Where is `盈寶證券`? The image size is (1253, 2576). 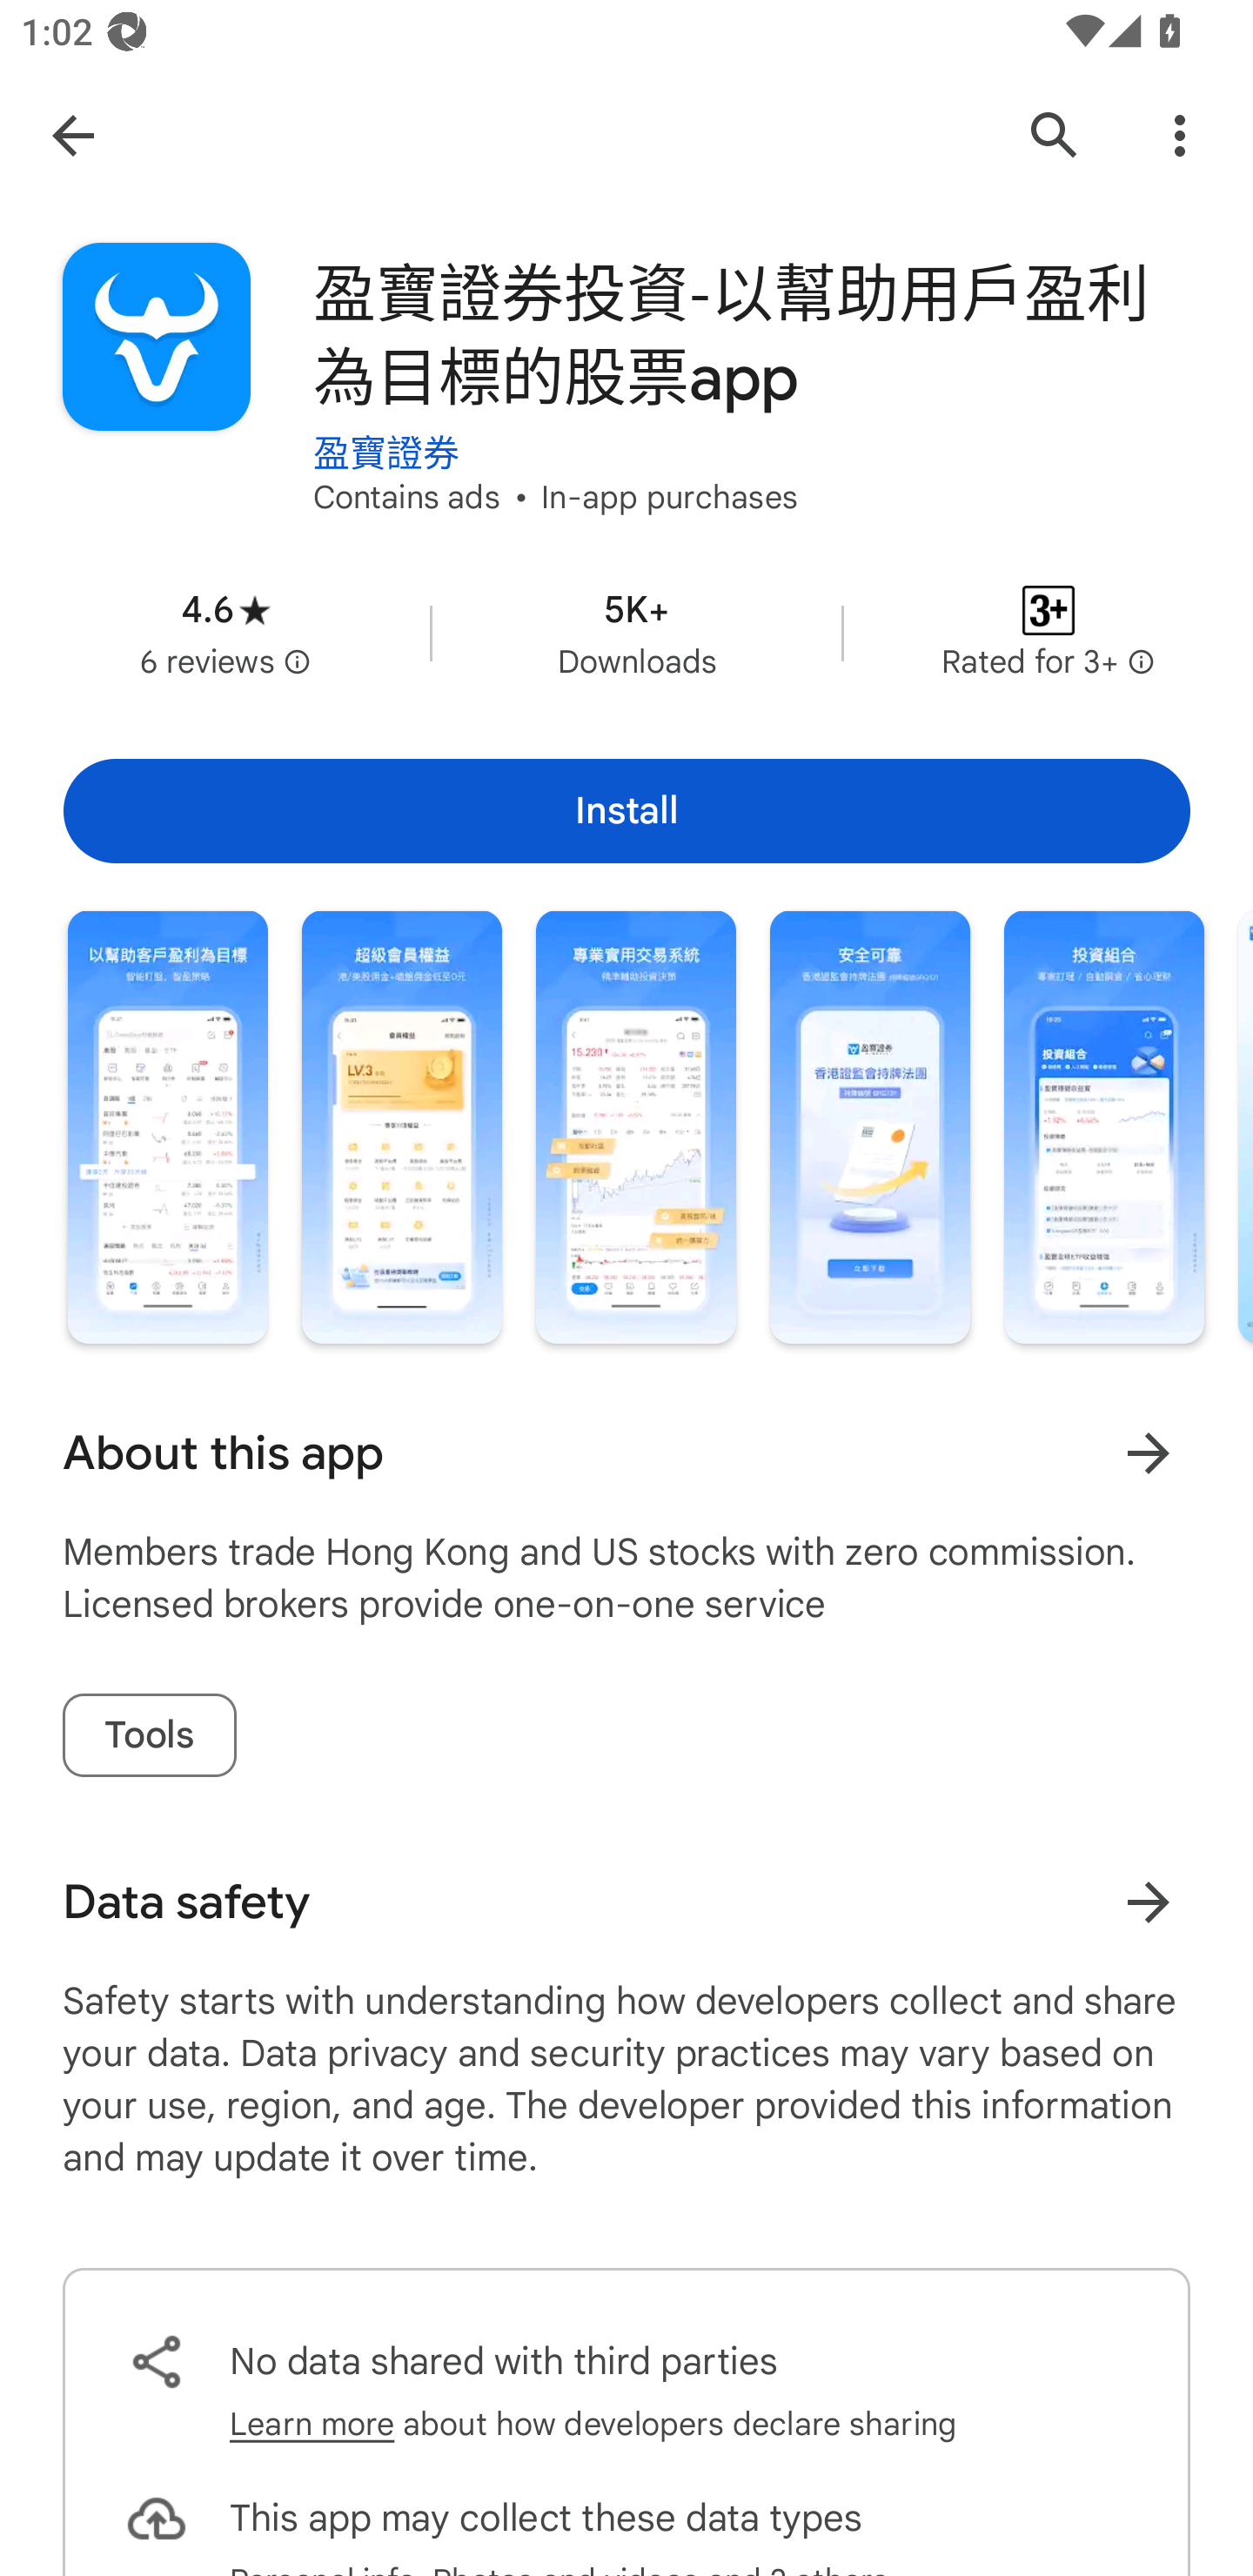 盈寶證券 is located at coordinates (386, 432).